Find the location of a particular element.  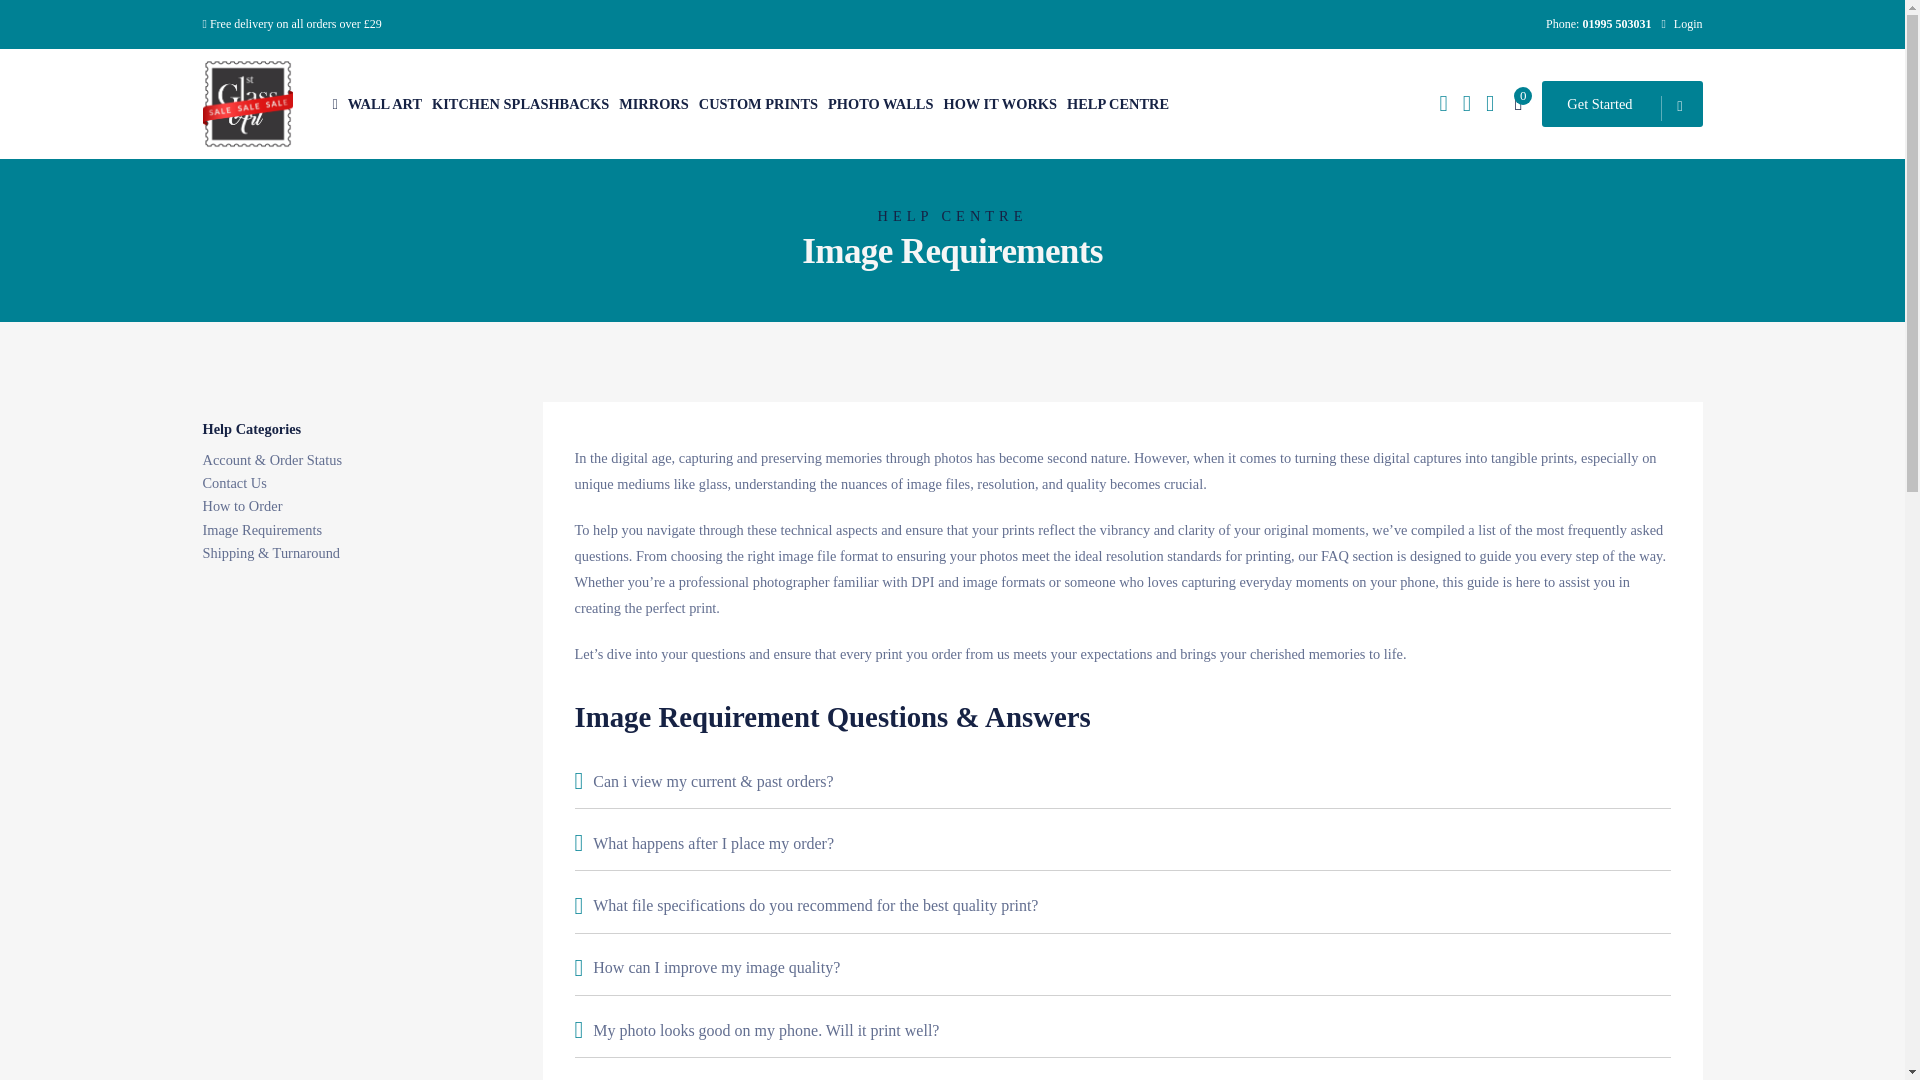

CUSTOM PRINTS is located at coordinates (758, 104).